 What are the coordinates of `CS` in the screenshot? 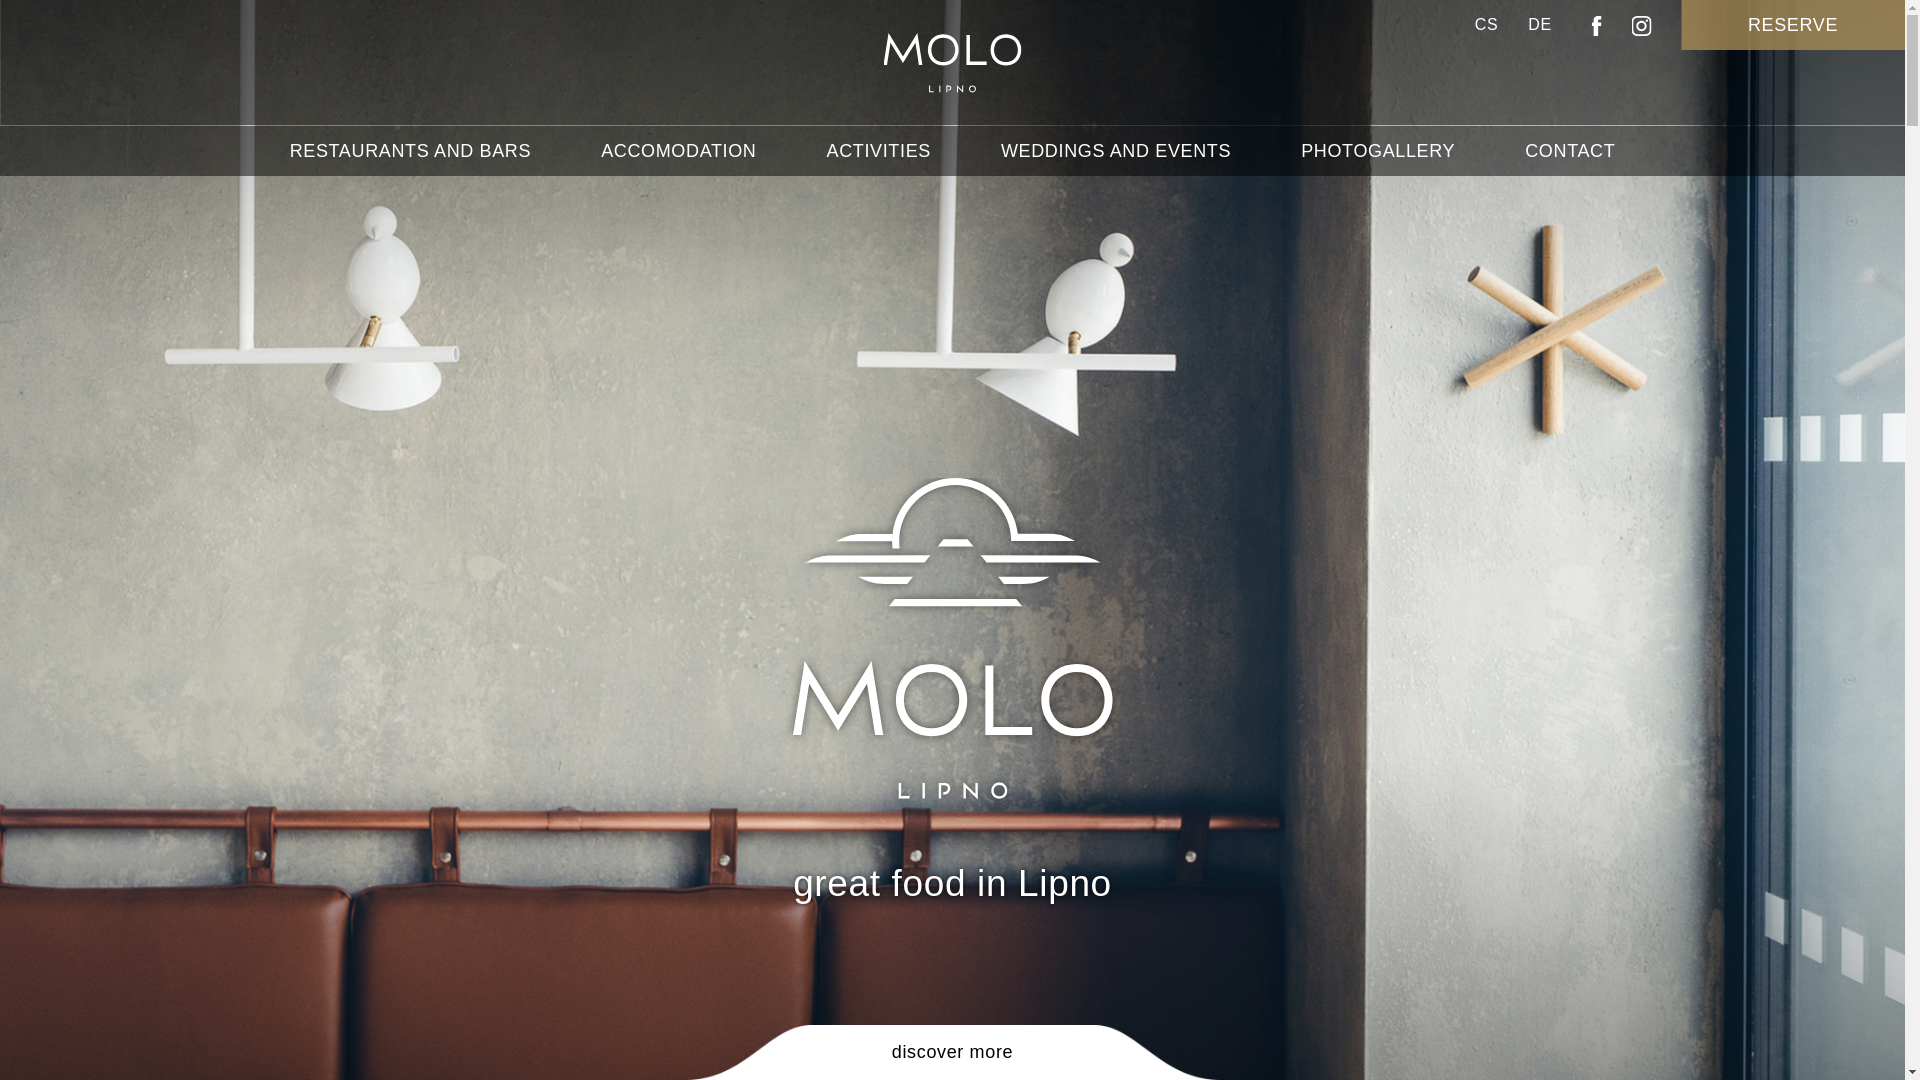 It's located at (1486, 24).